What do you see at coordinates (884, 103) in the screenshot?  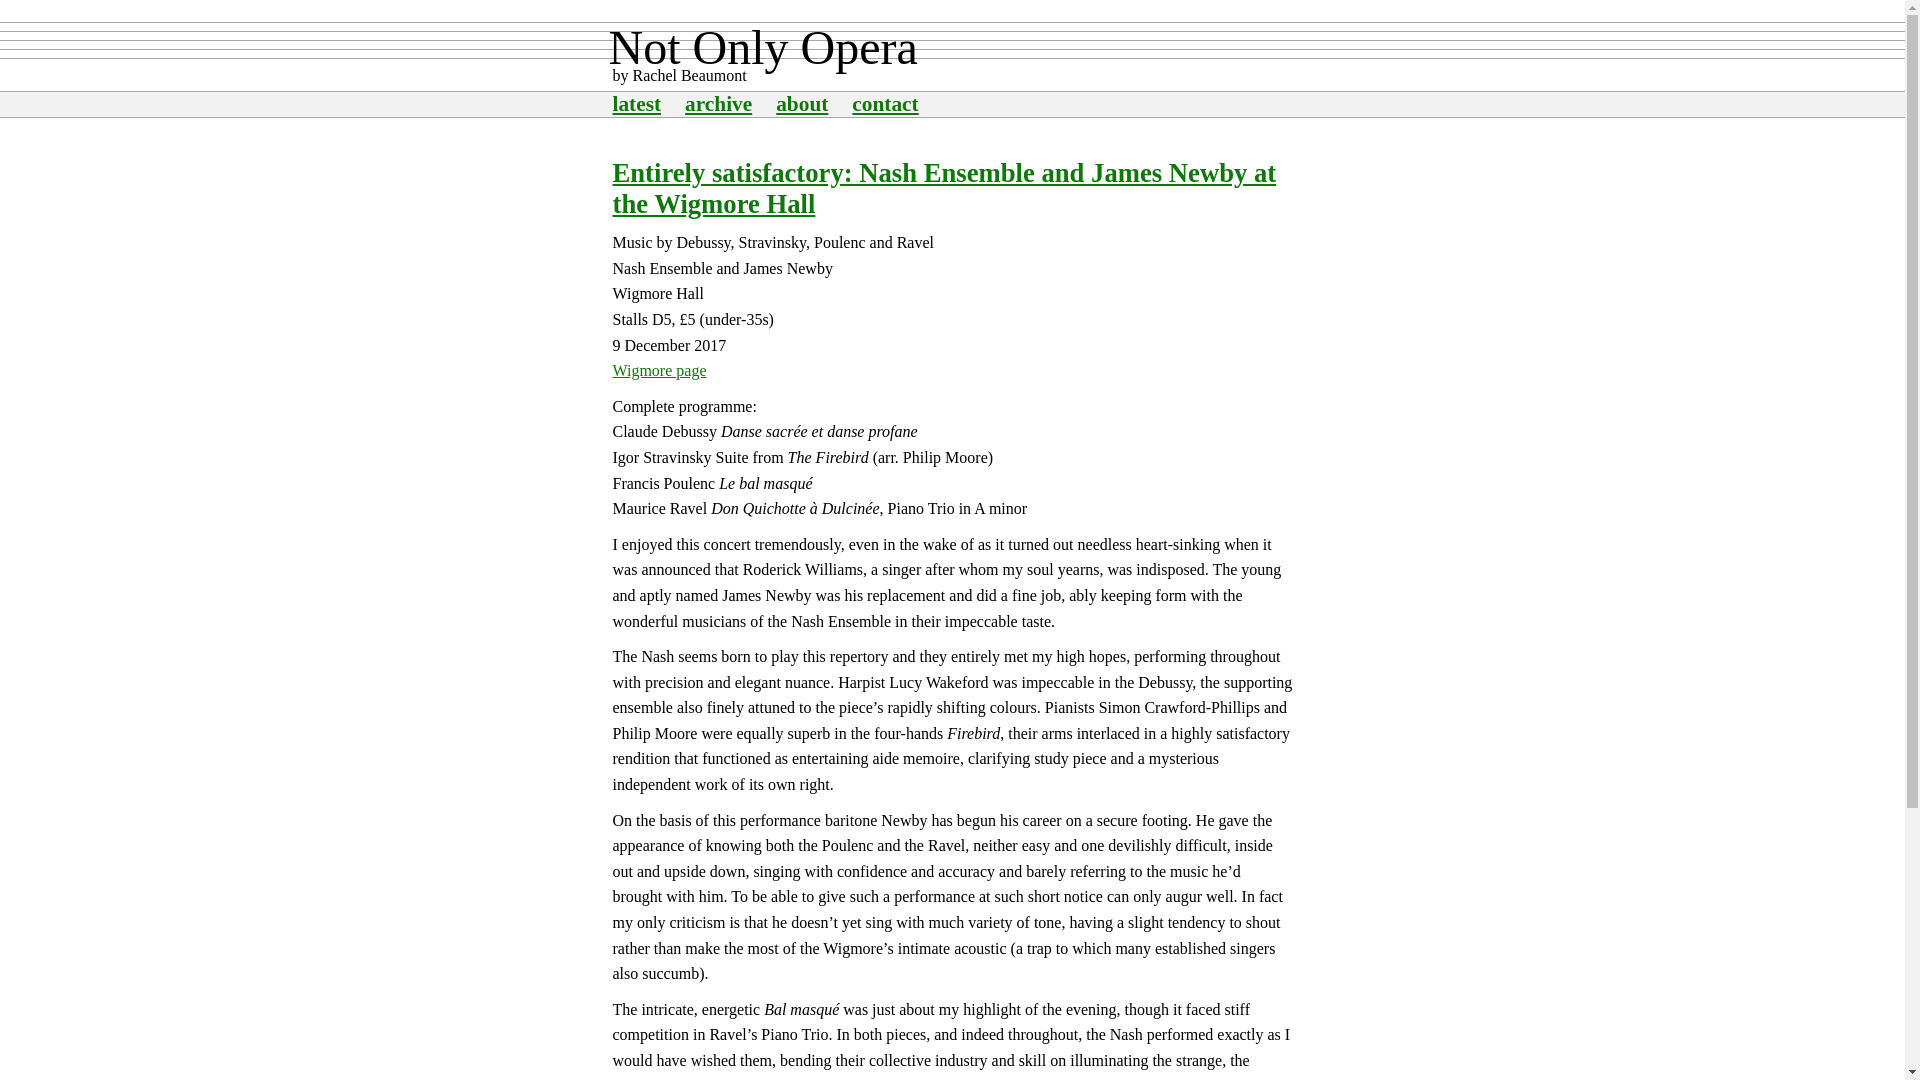 I see `contact` at bounding box center [884, 103].